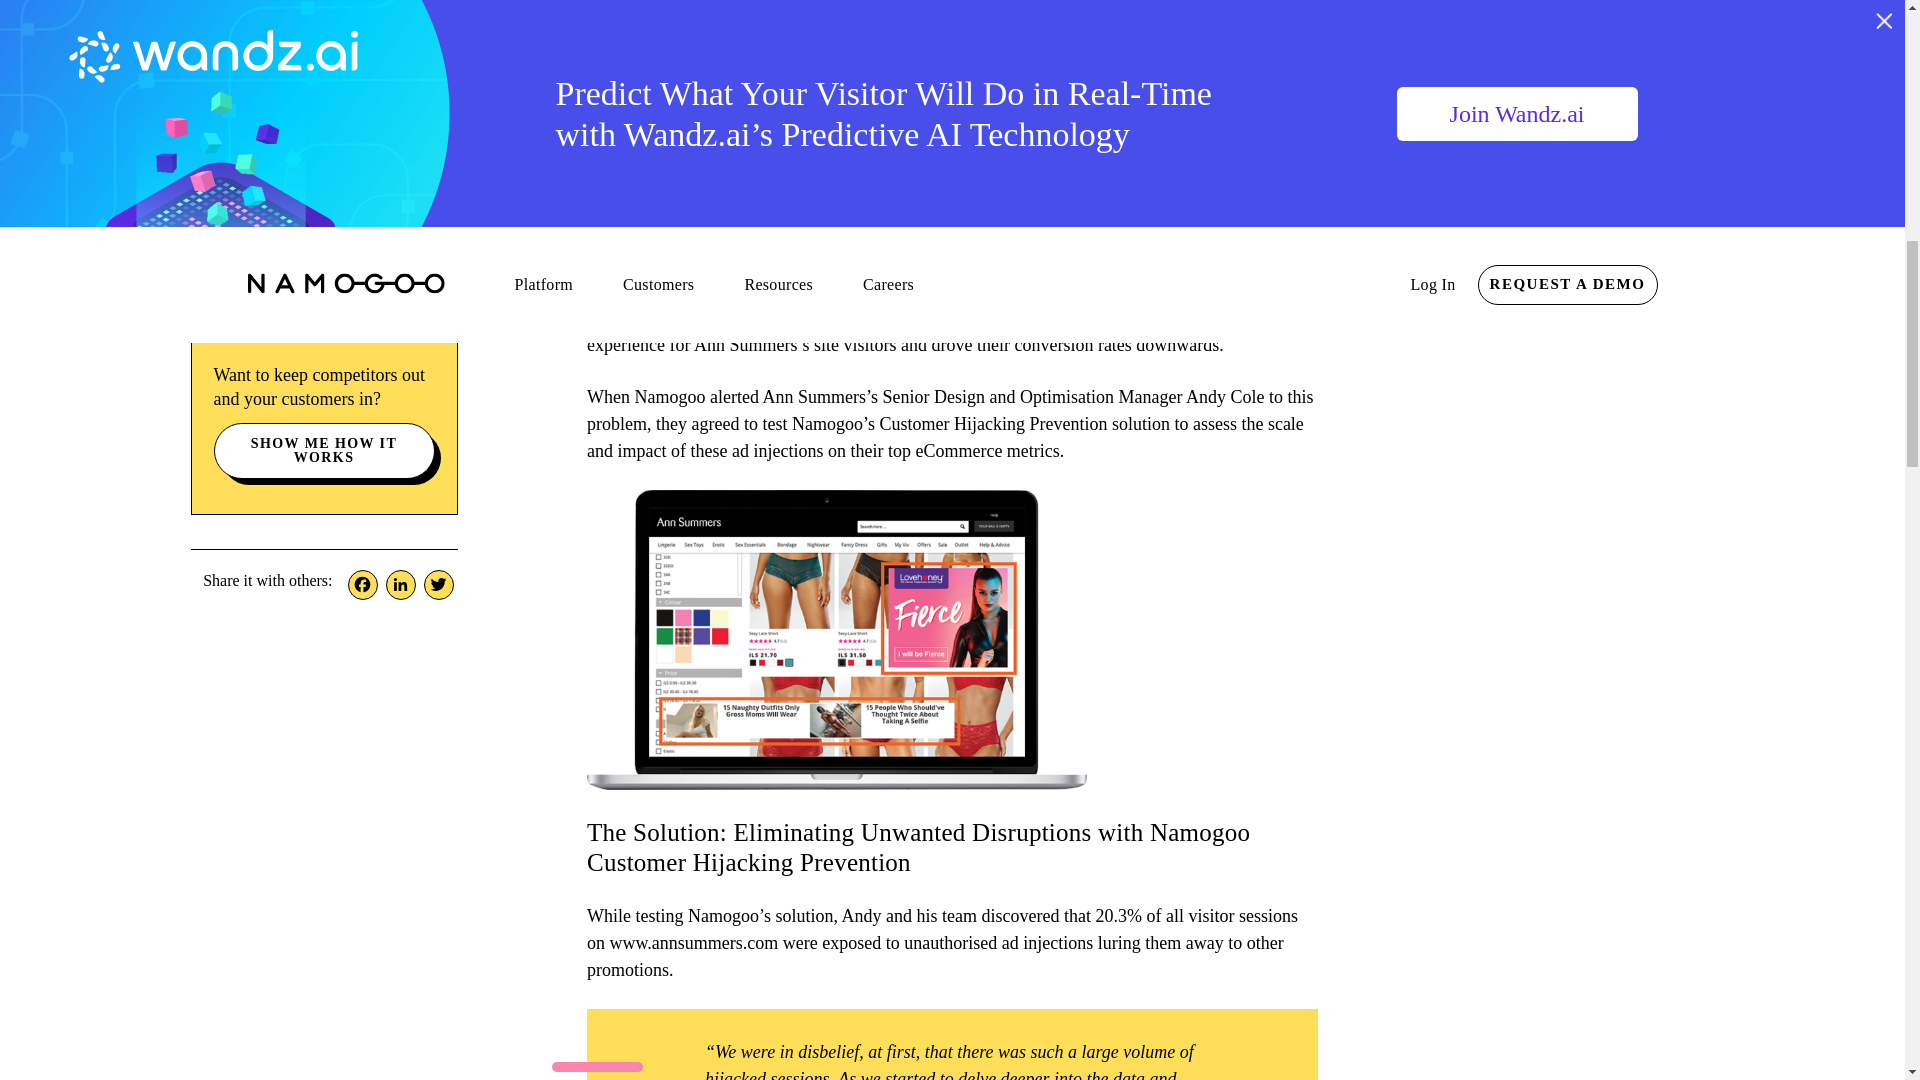 This screenshot has width=1920, height=1080. I want to click on Twitter, so click(439, 585).